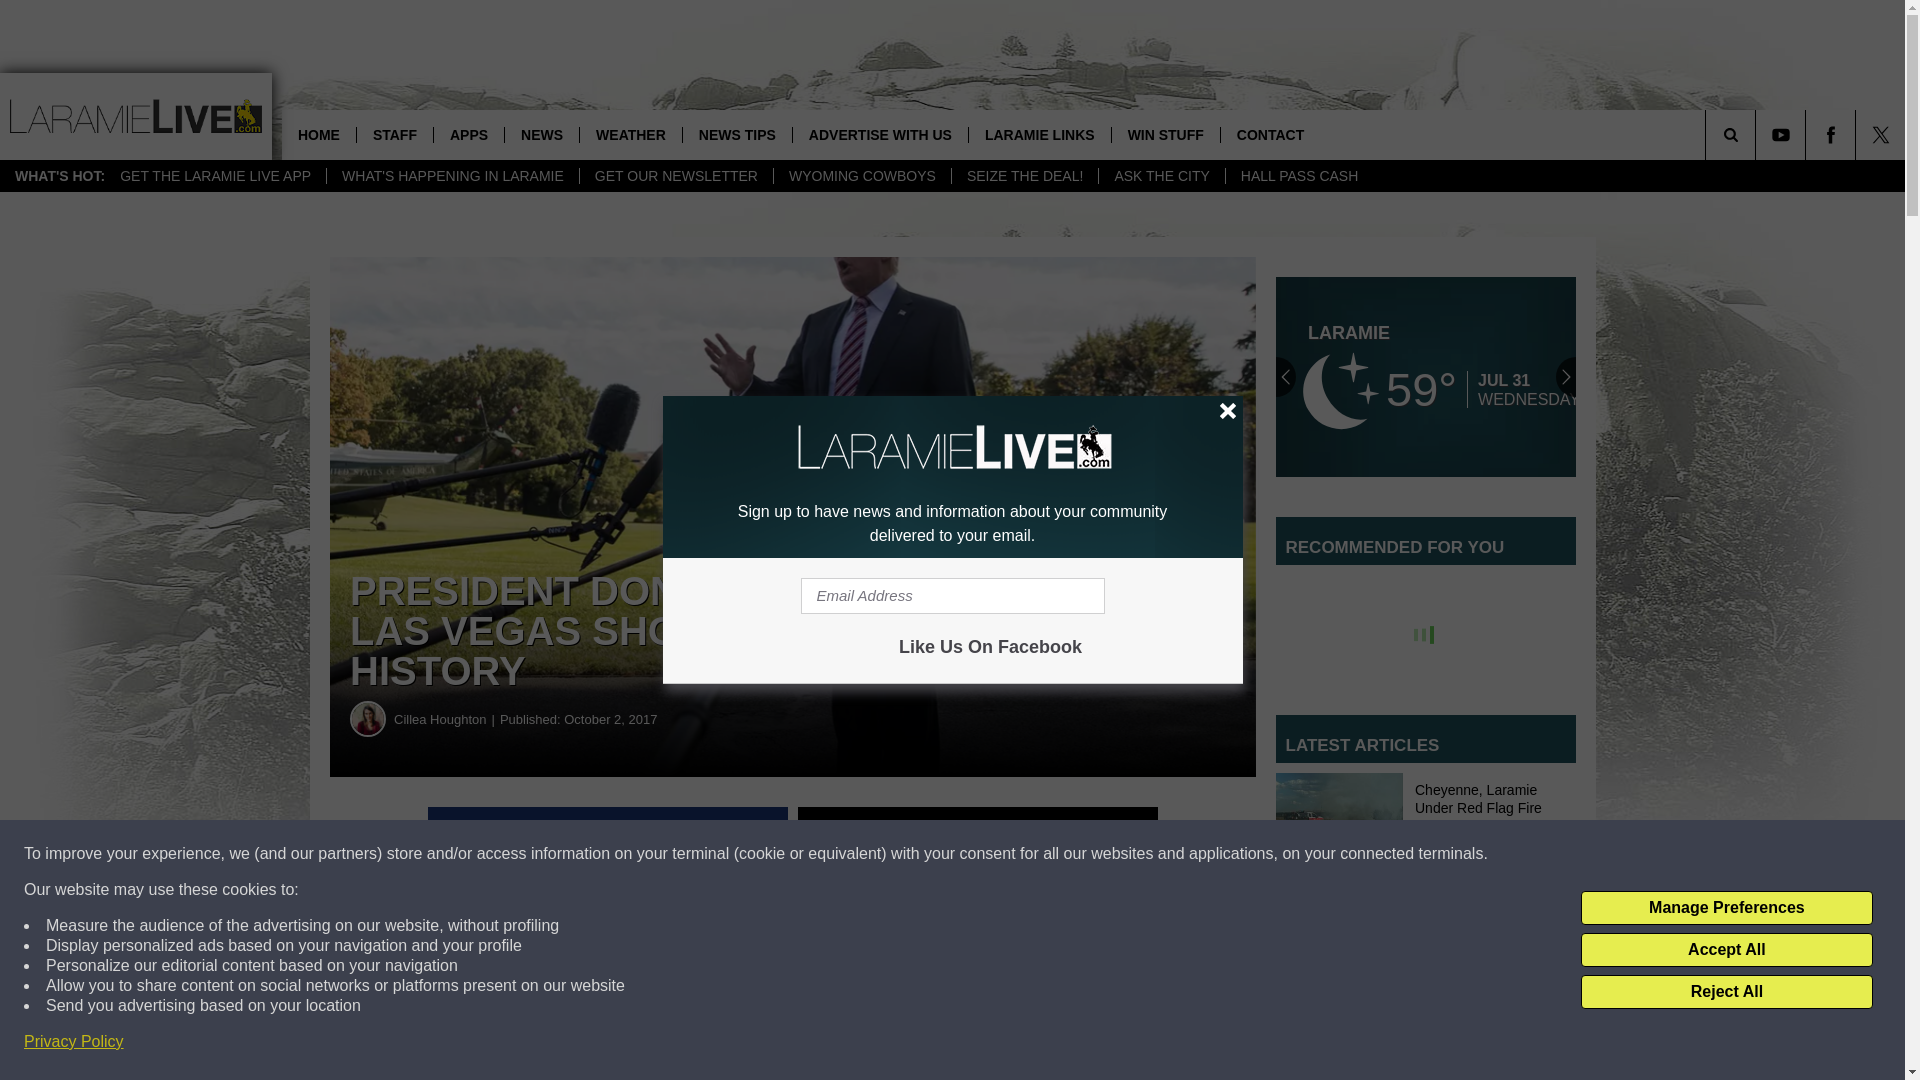  Describe the element at coordinates (608, 832) in the screenshot. I see `Share on Facebook` at that location.